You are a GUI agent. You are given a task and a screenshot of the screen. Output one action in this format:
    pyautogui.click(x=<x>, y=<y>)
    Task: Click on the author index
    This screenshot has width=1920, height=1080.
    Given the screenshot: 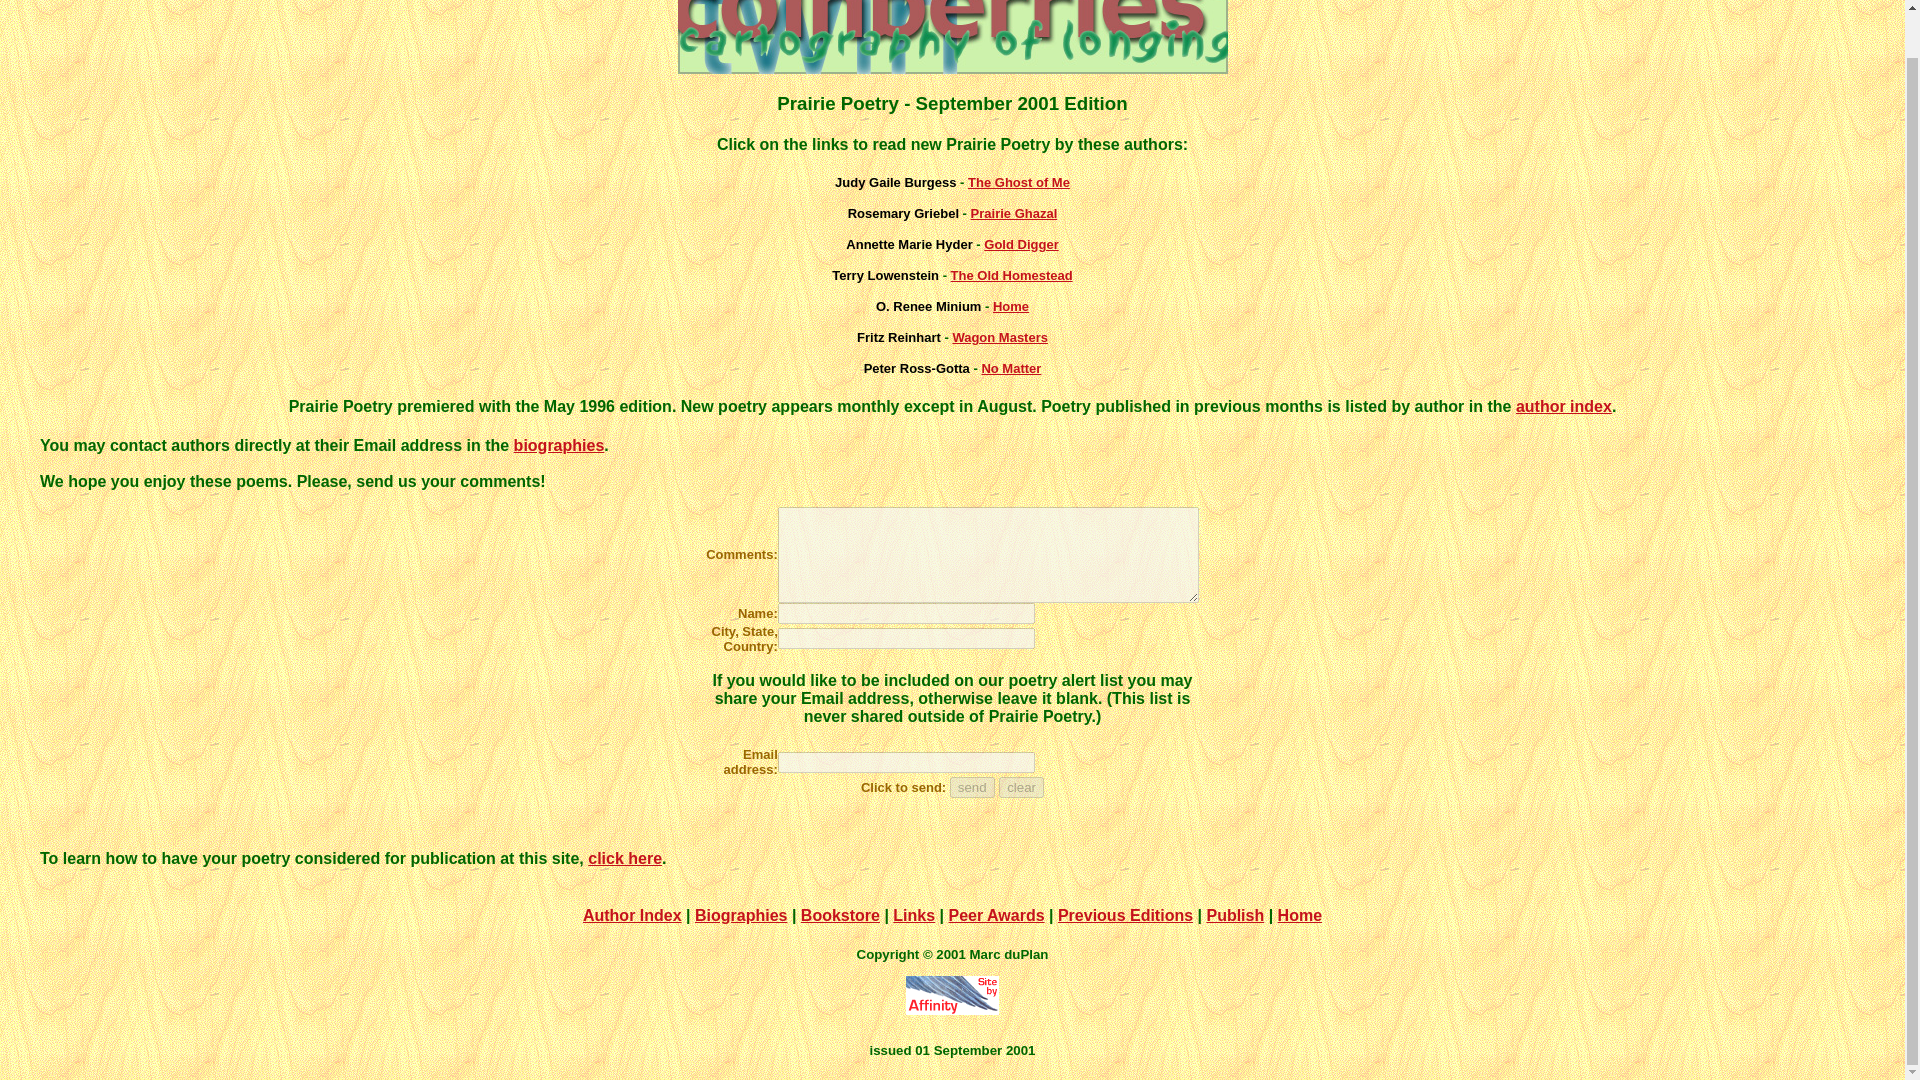 What is the action you would take?
    pyautogui.click(x=1564, y=406)
    